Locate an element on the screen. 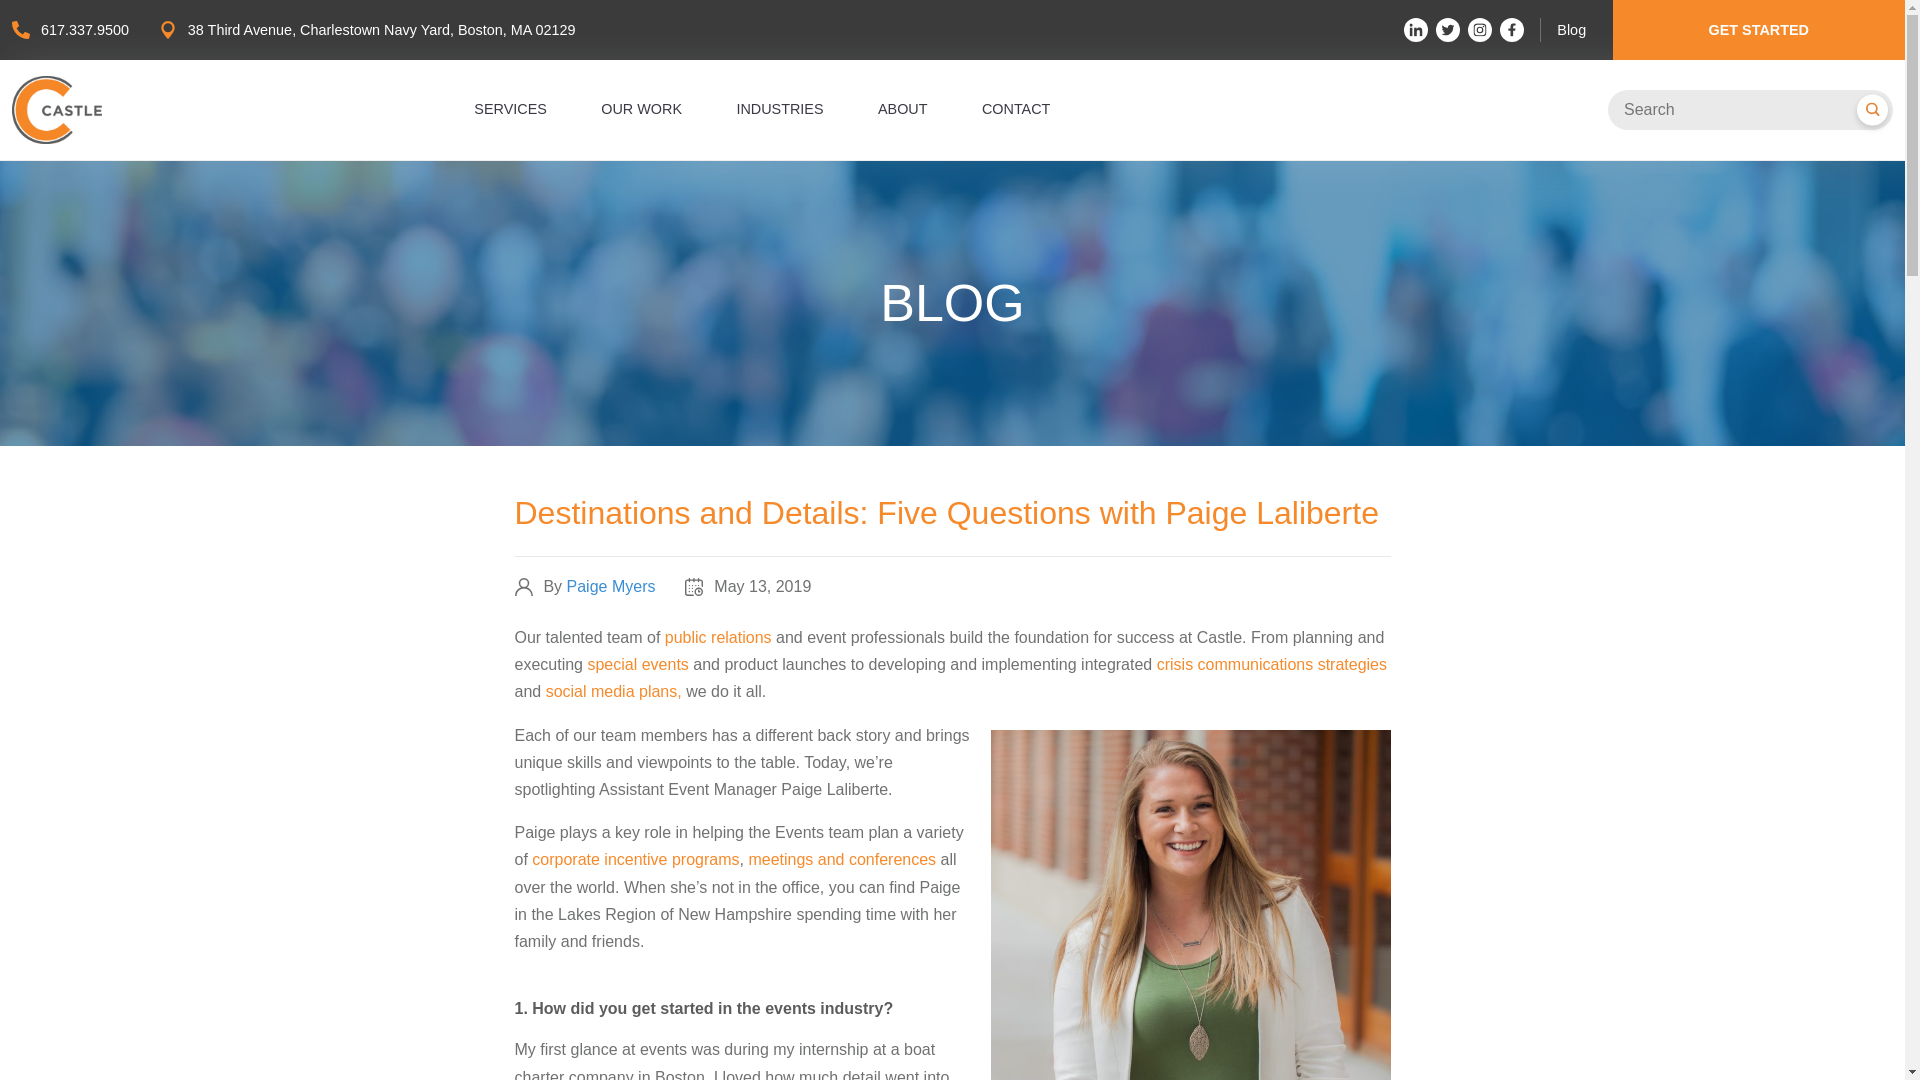 The image size is (1920, 1080). Blog is located at coordinates (1571, 29).